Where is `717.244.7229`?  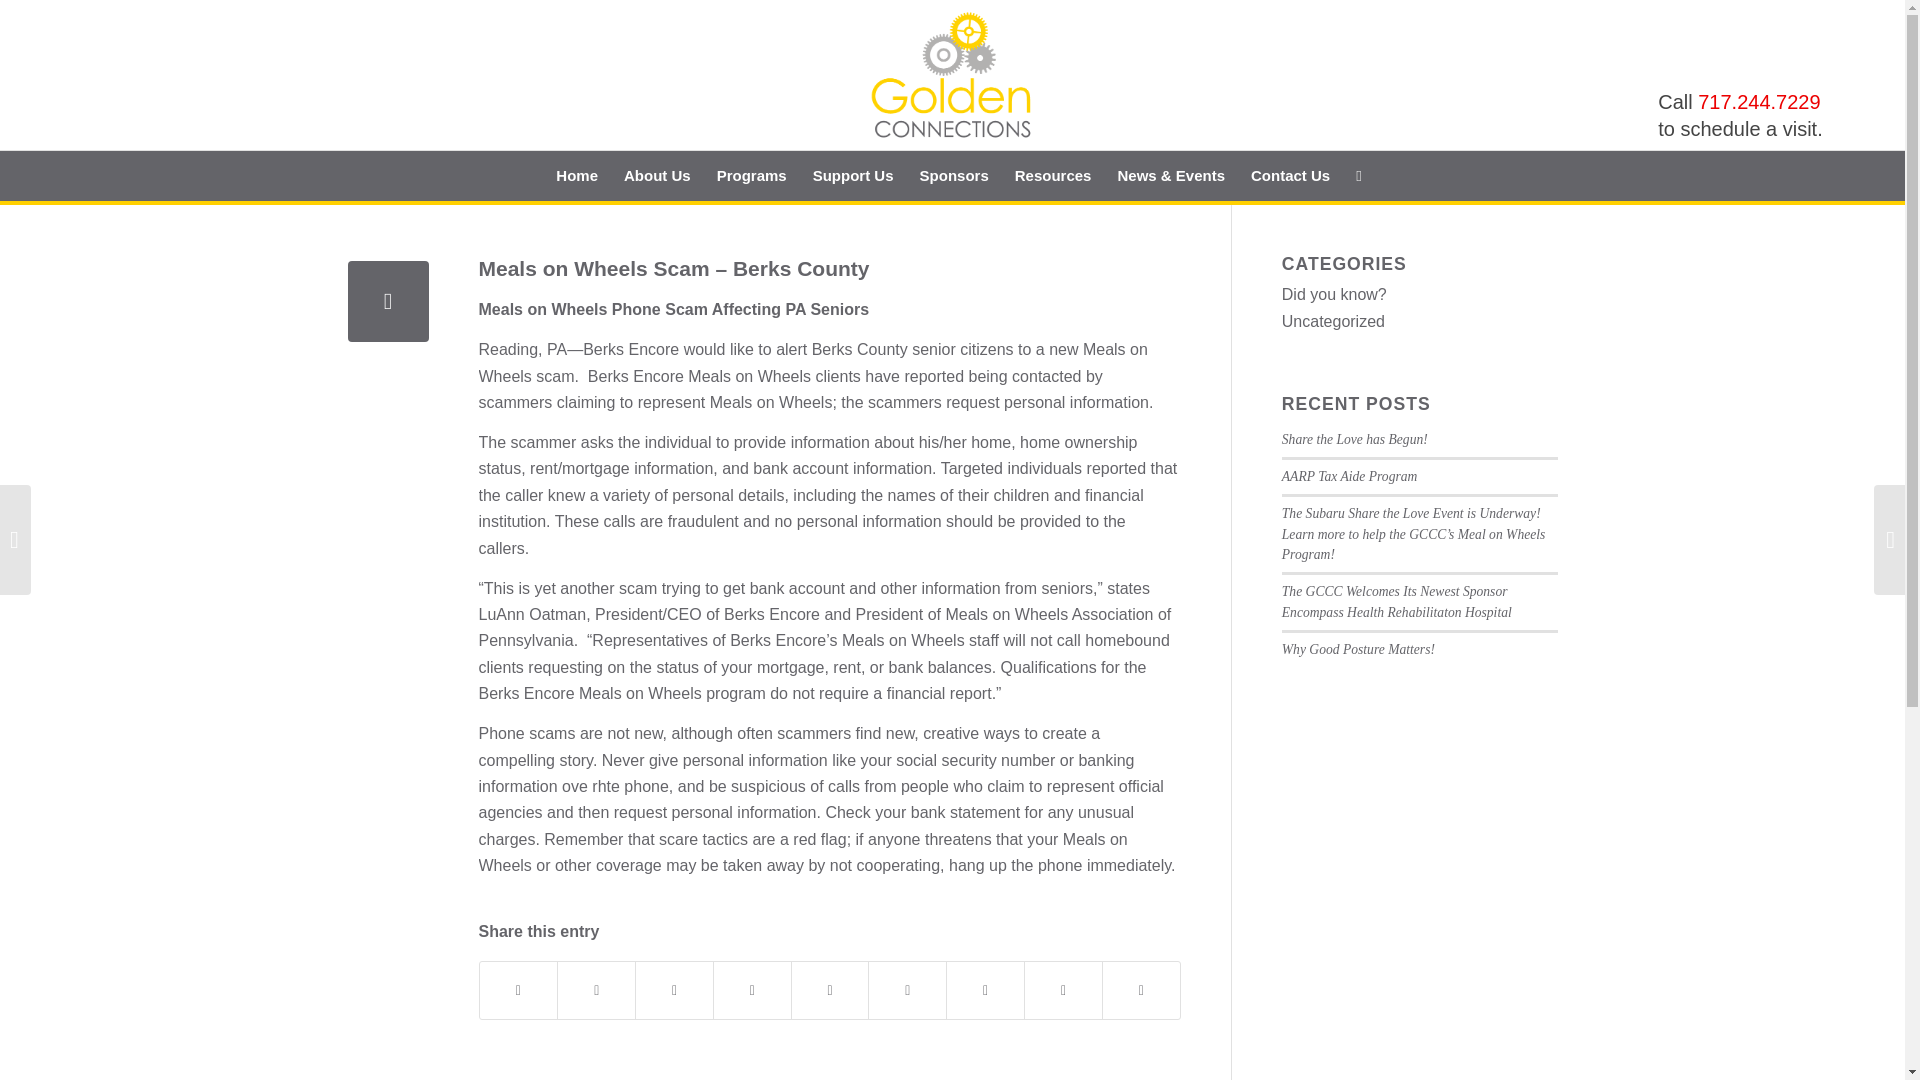
717.244.7229 is located at coordinates (1758, 102).